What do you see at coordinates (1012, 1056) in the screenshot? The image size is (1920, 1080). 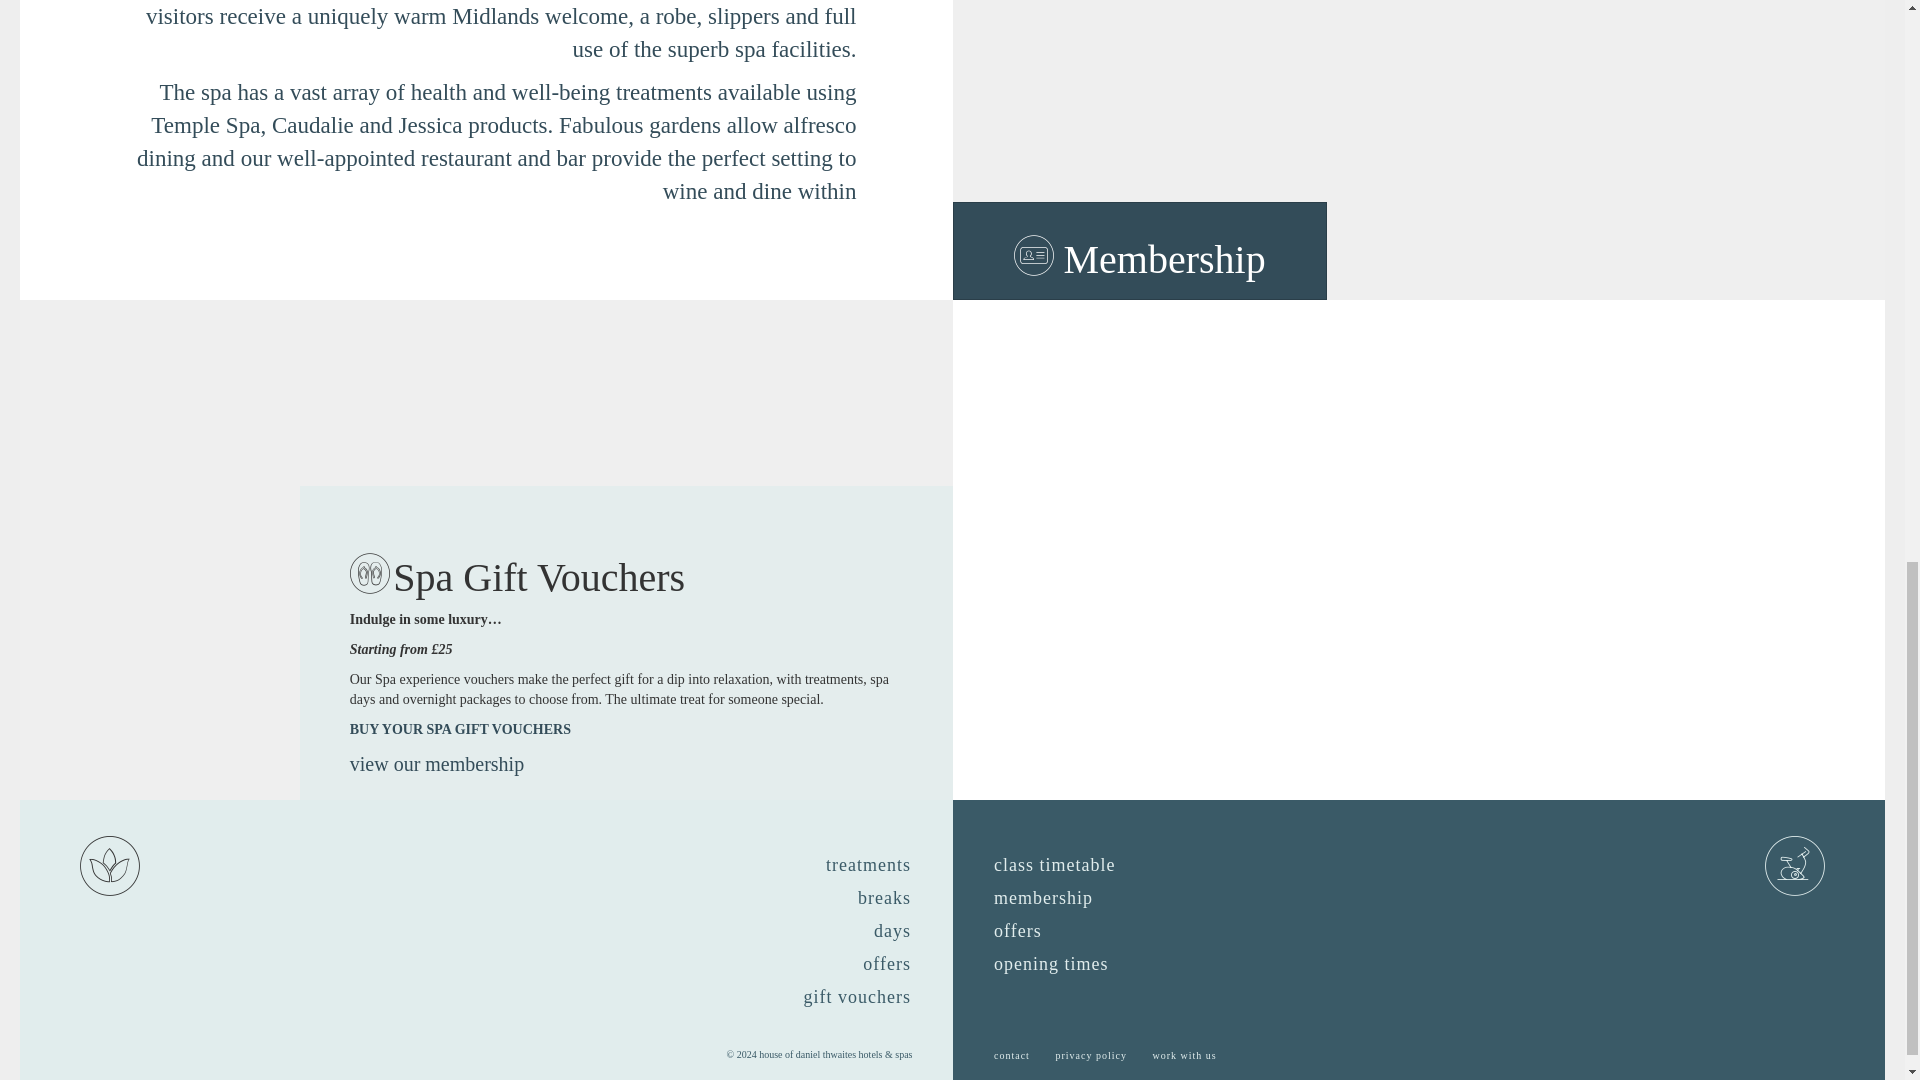 I see `contact` at bounding box center [1012, 1056].